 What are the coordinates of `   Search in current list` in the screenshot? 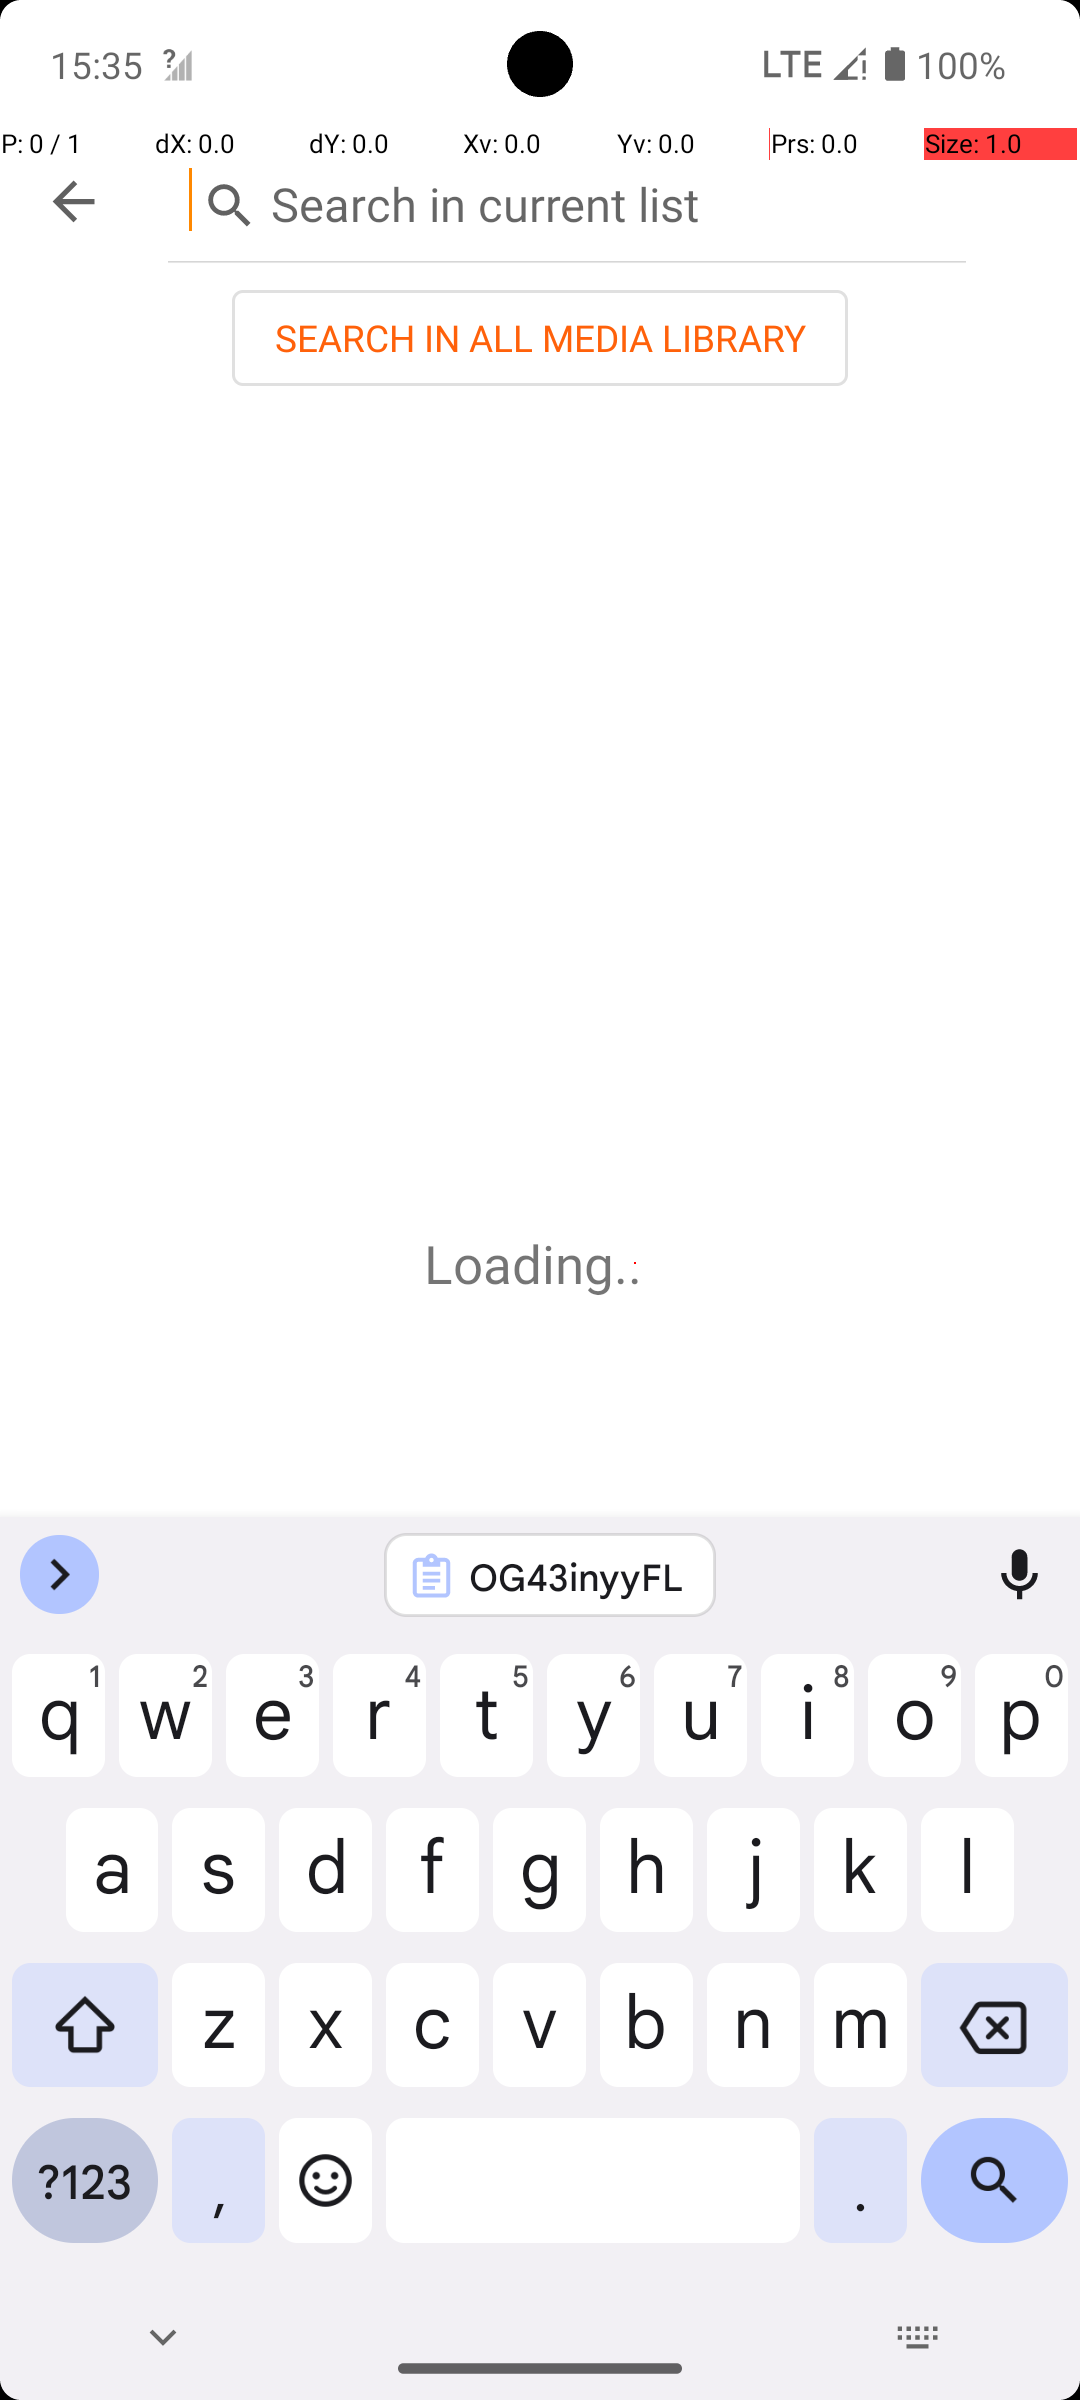 It's located at (567, 200).